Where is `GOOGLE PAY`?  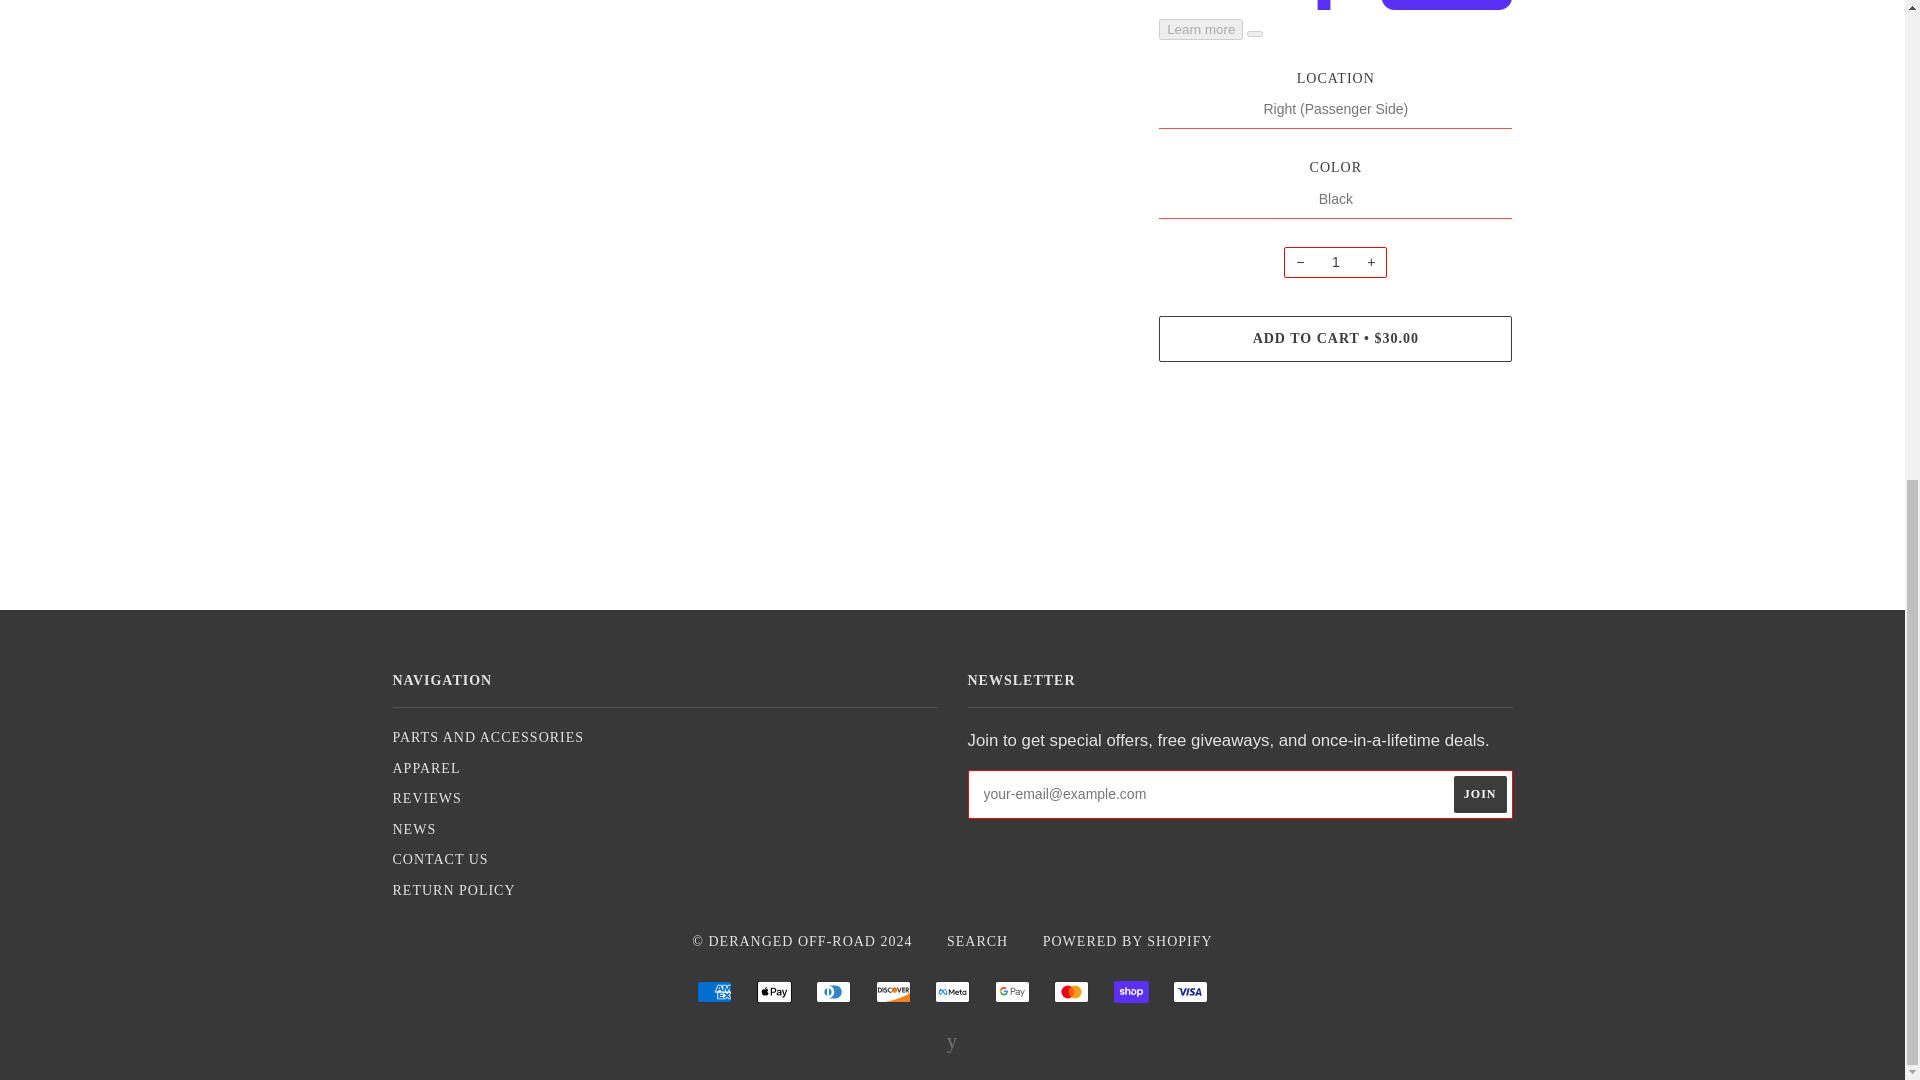
GOOGLE PAY is located at coordinates (1012, 992).